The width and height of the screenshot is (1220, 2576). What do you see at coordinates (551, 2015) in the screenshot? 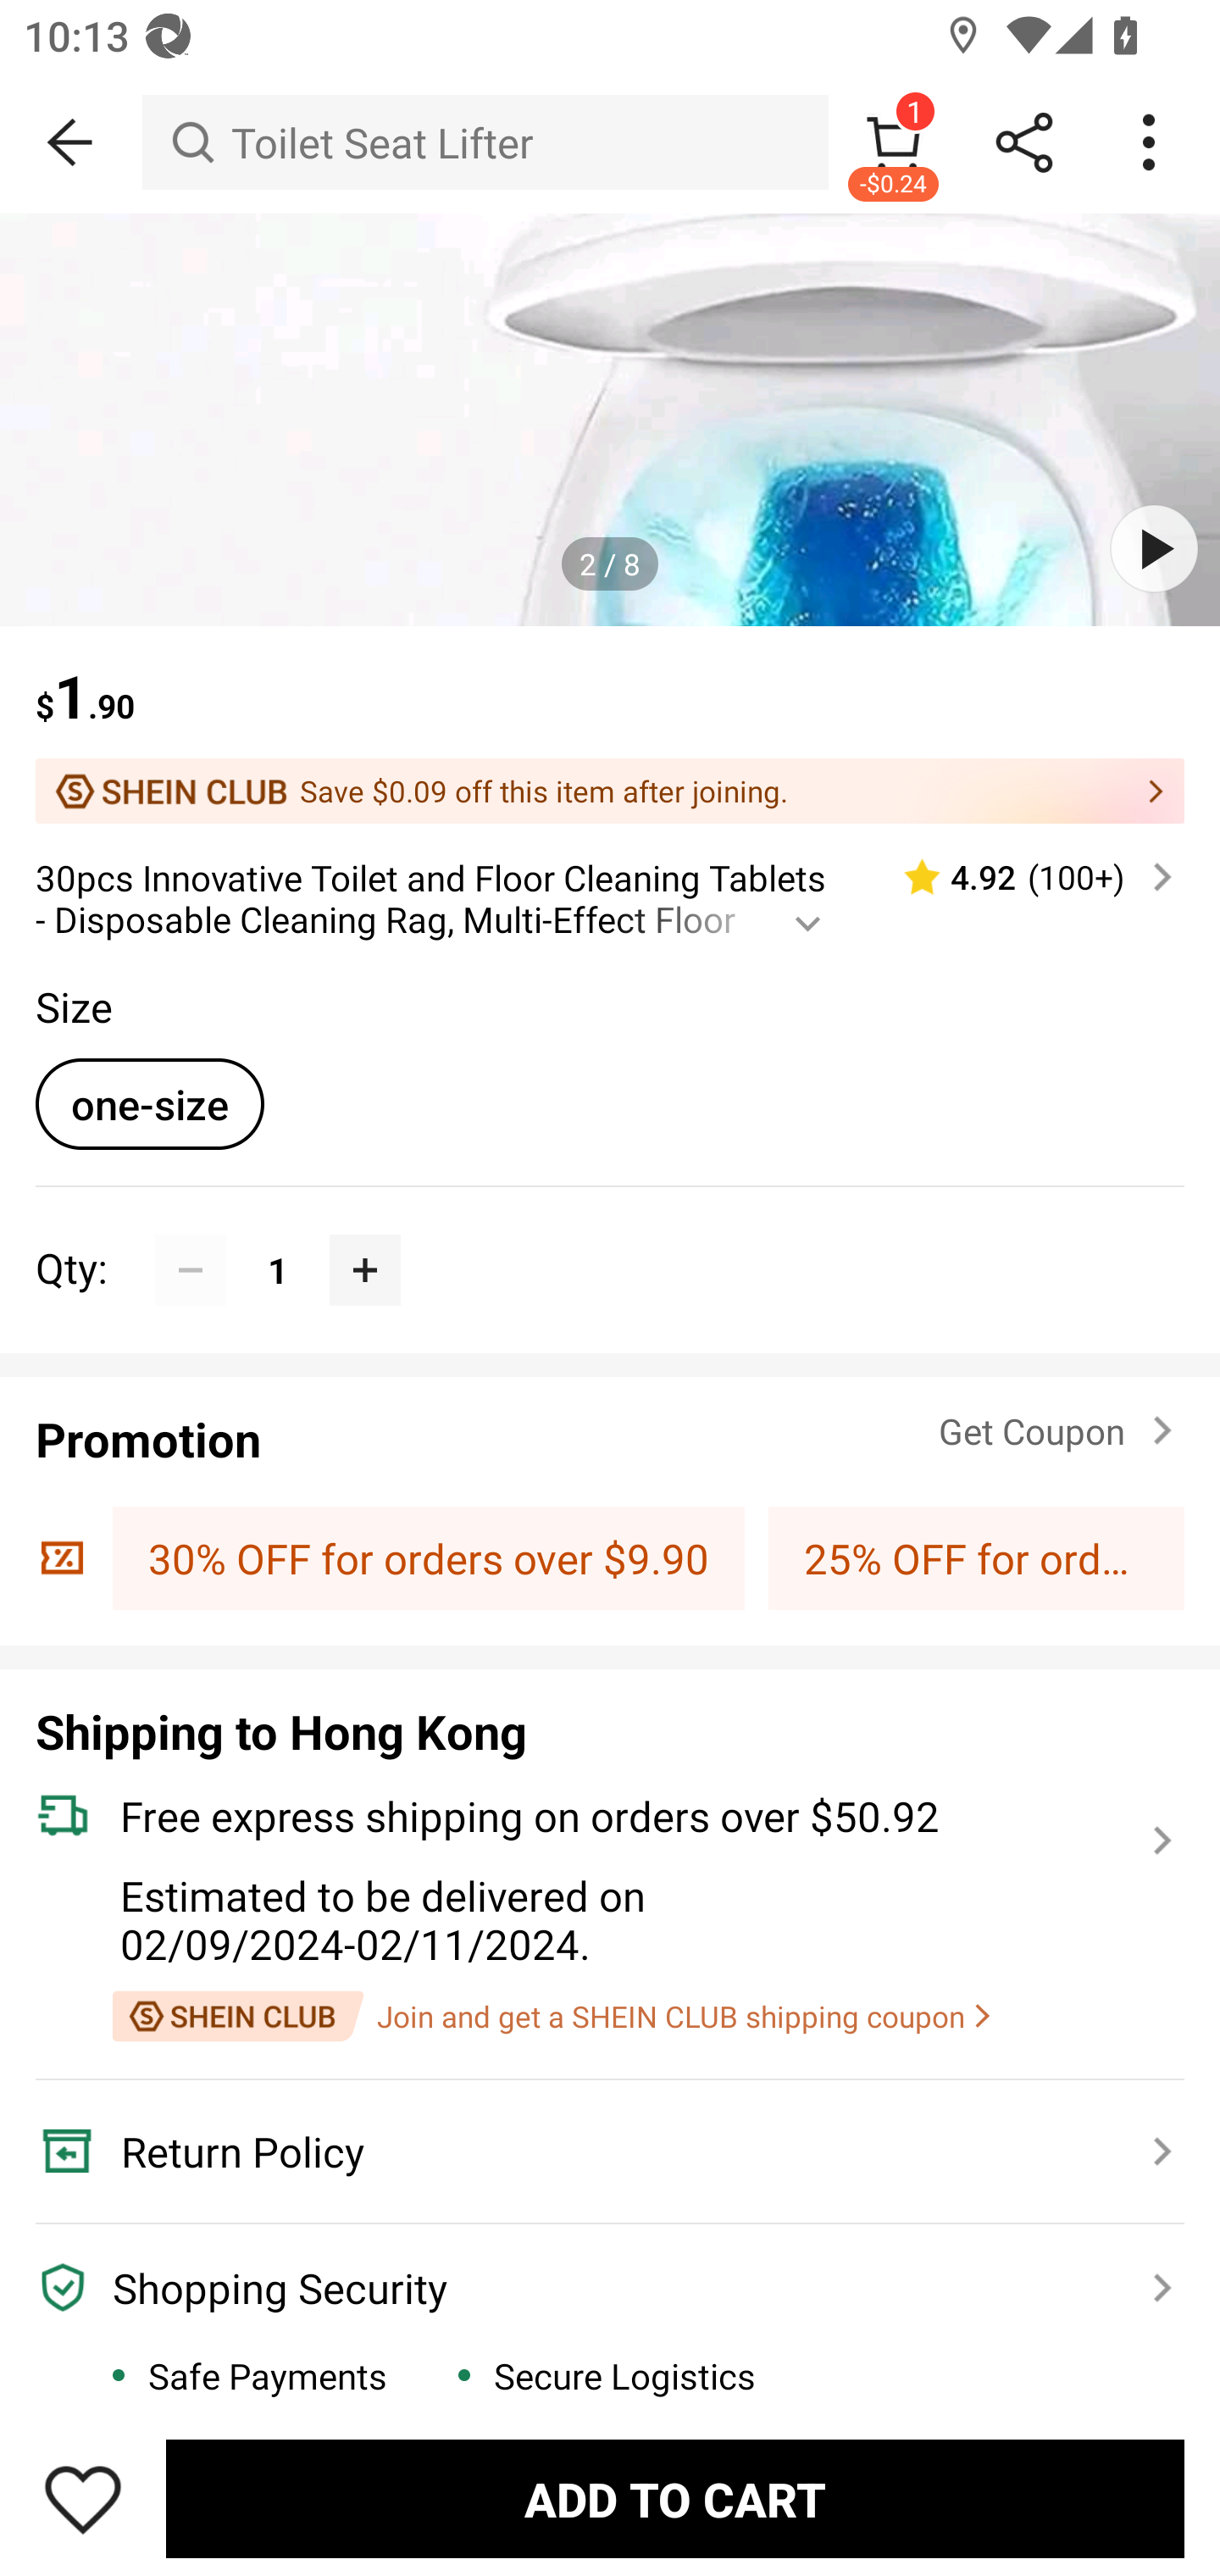
I see `Join and get a SHEIN CLUB shipping coupon` at bounding box center [551, 2015].